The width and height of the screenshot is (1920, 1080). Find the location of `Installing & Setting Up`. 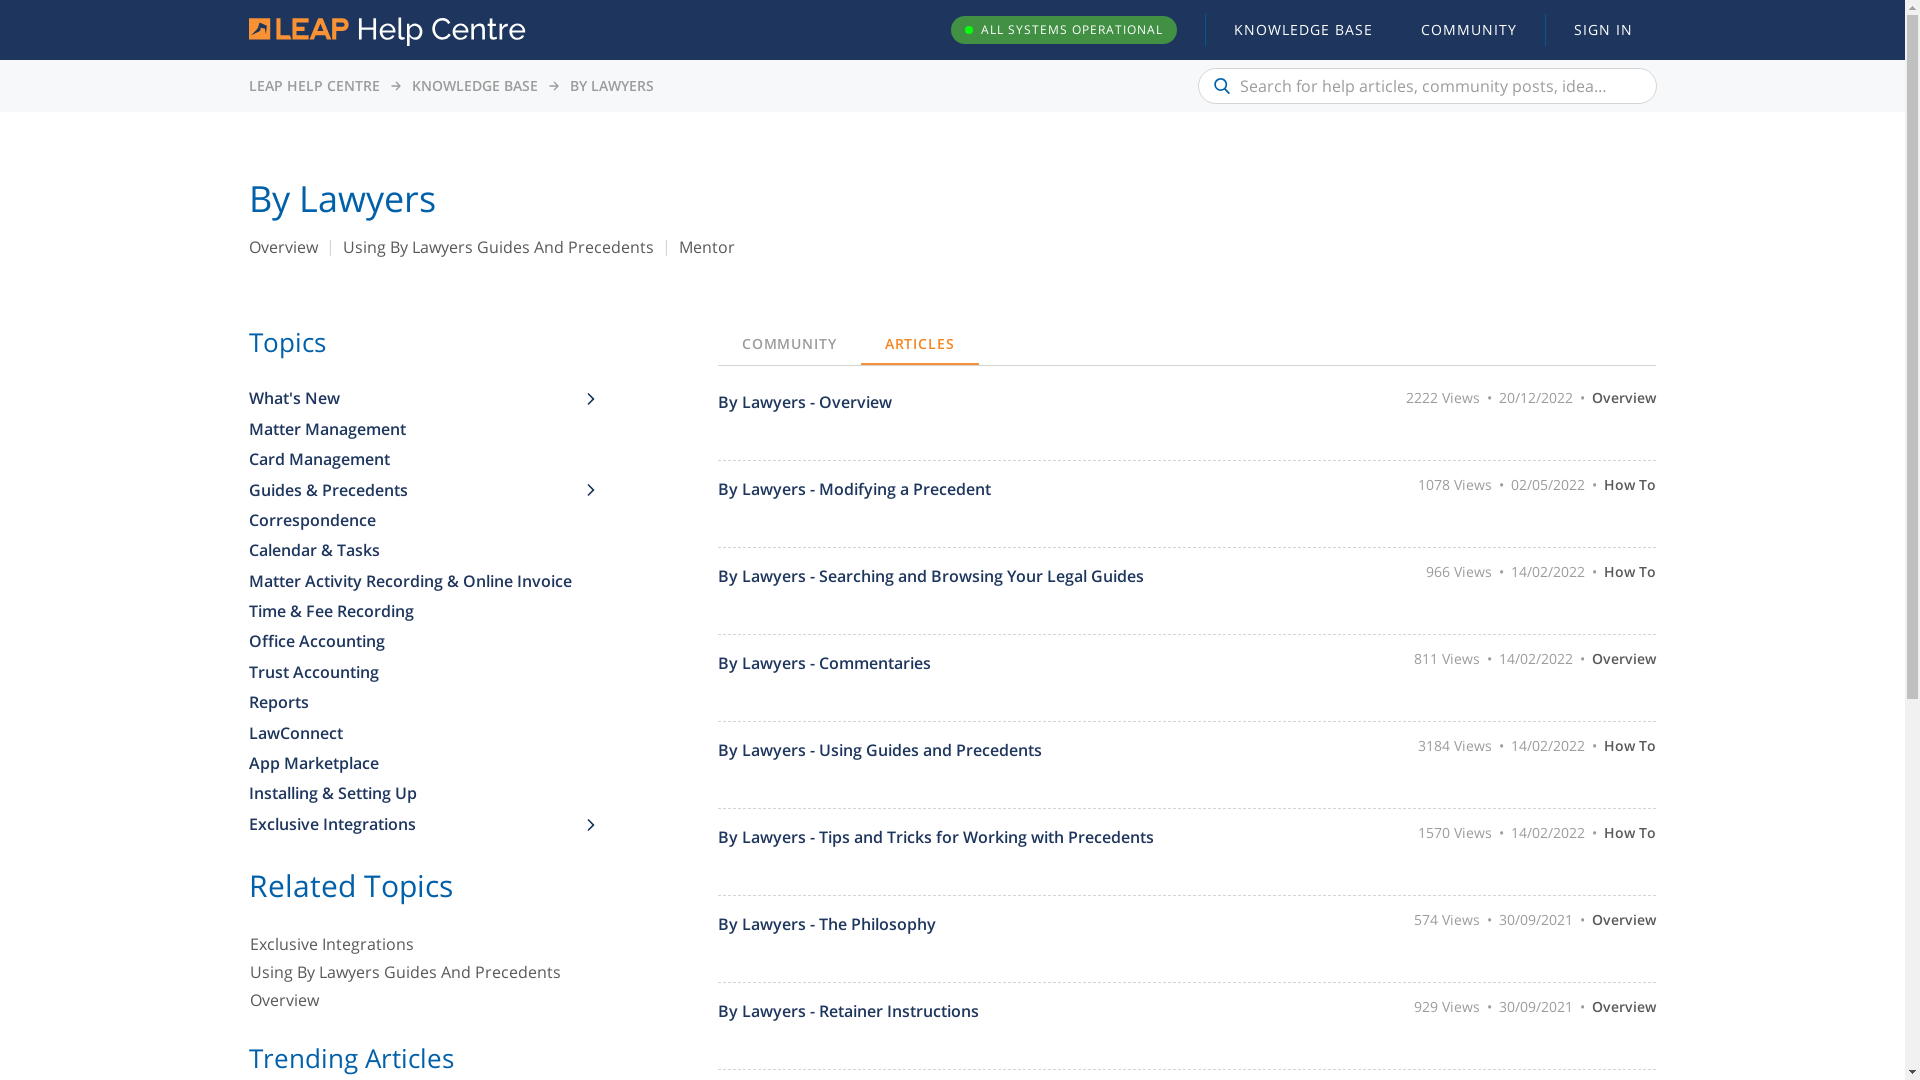

Installing & Setting Up is located at coordinates (415, 793).